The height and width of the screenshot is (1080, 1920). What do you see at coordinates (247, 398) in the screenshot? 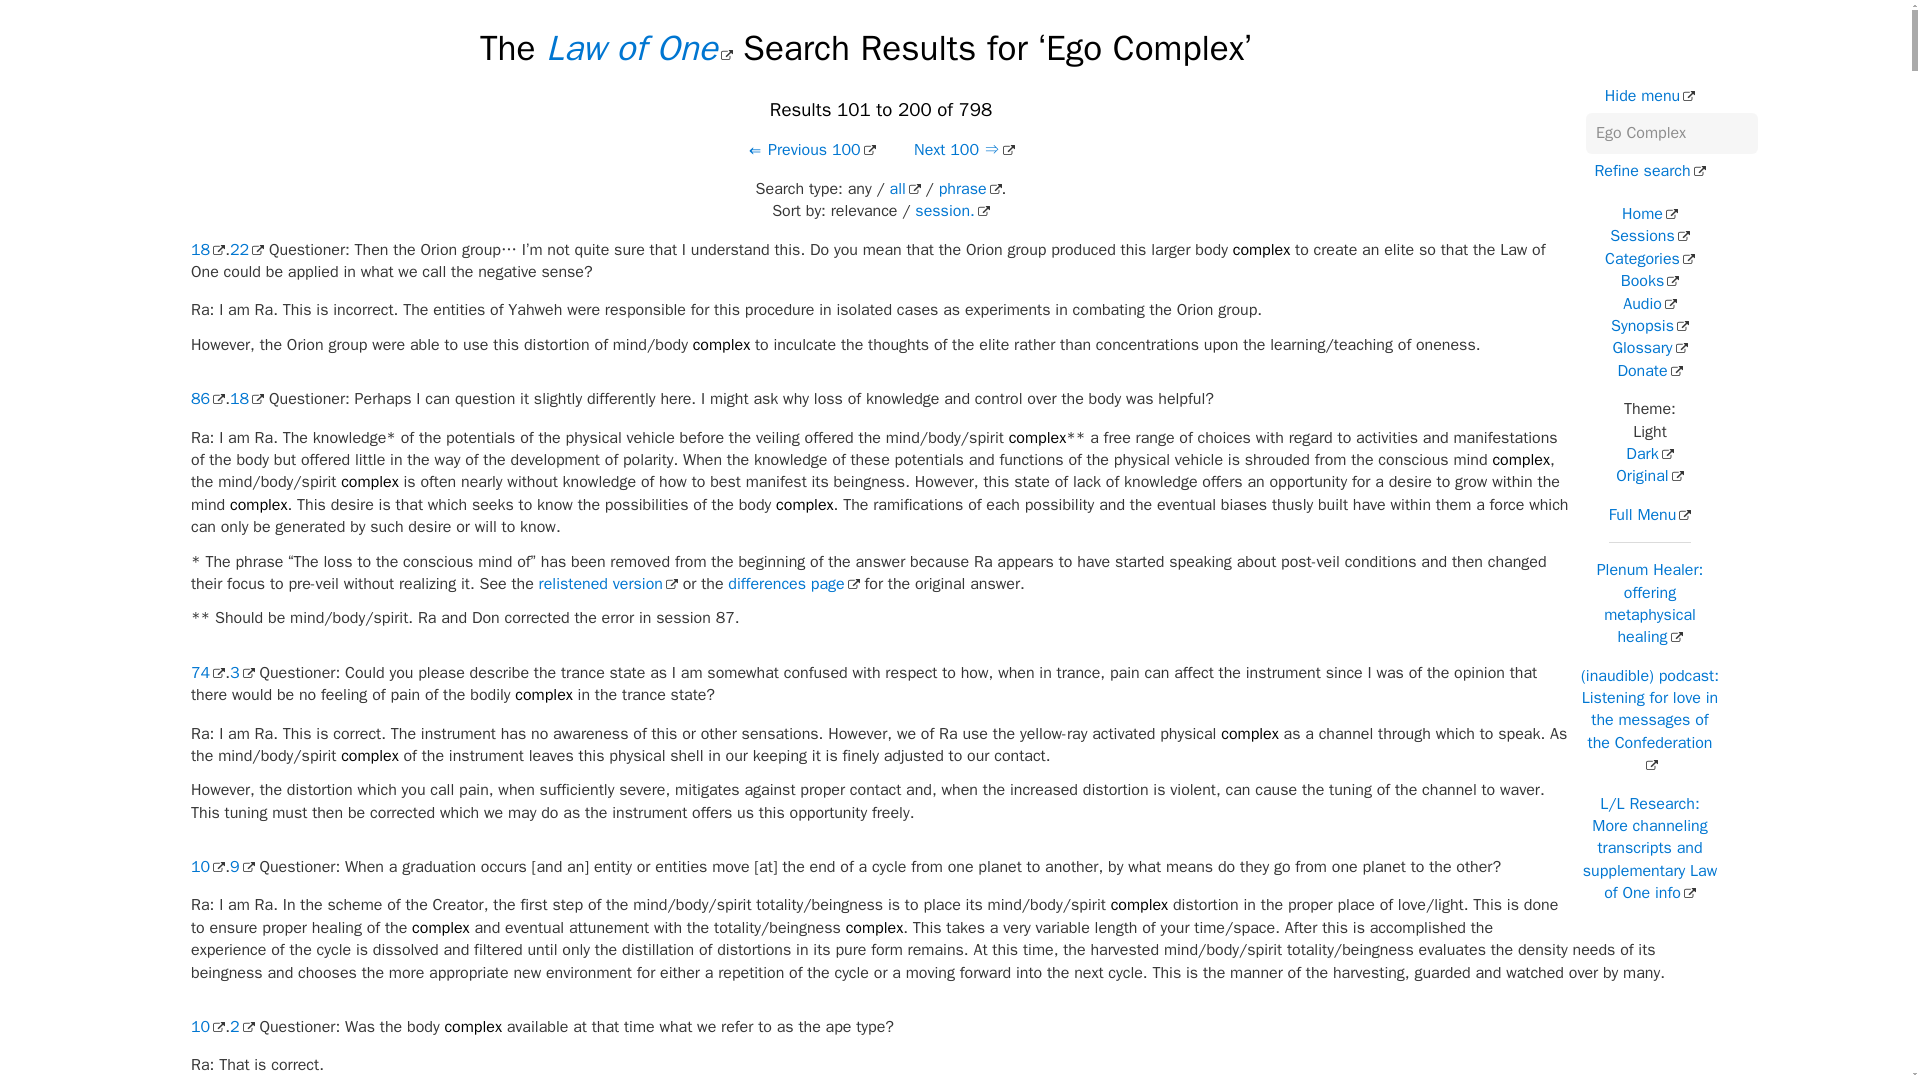
I see `18` at bounding box center [247, 398].